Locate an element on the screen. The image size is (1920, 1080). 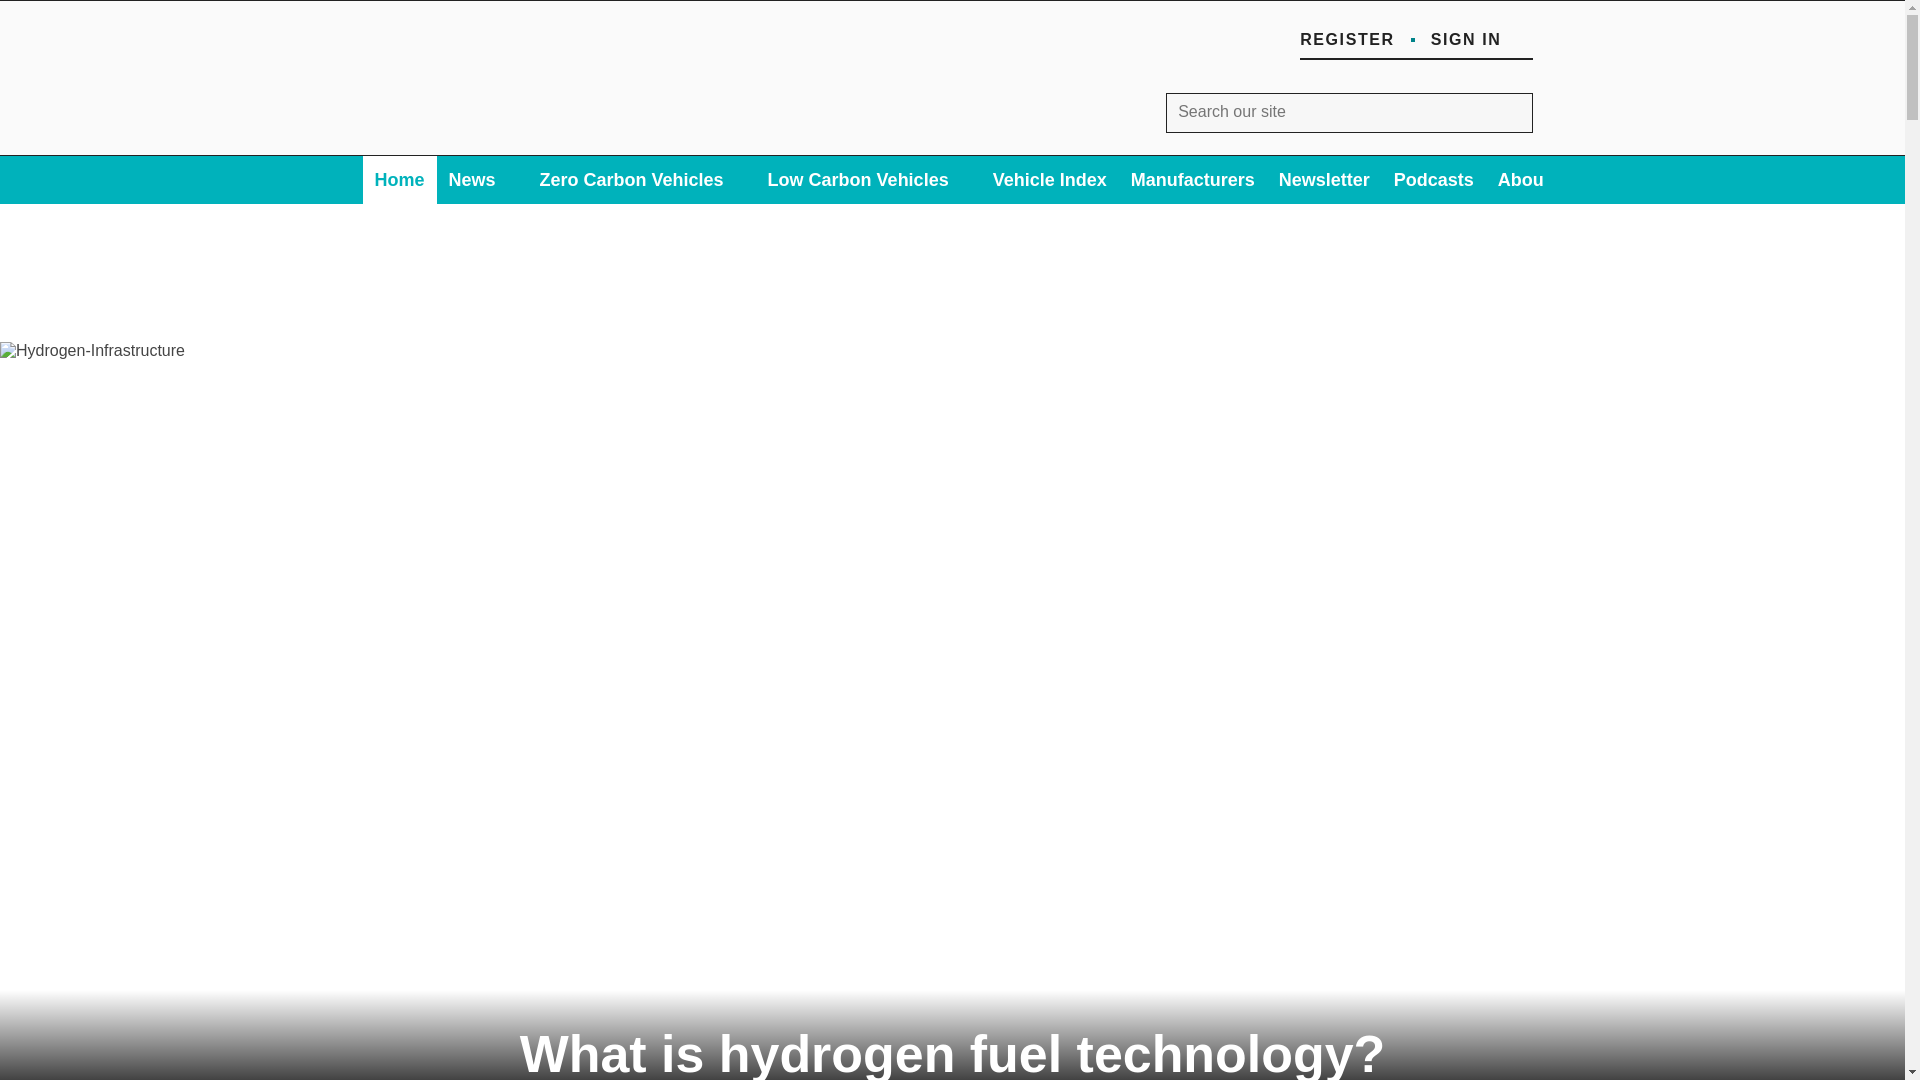
Home is located at coordinates (398, 180).